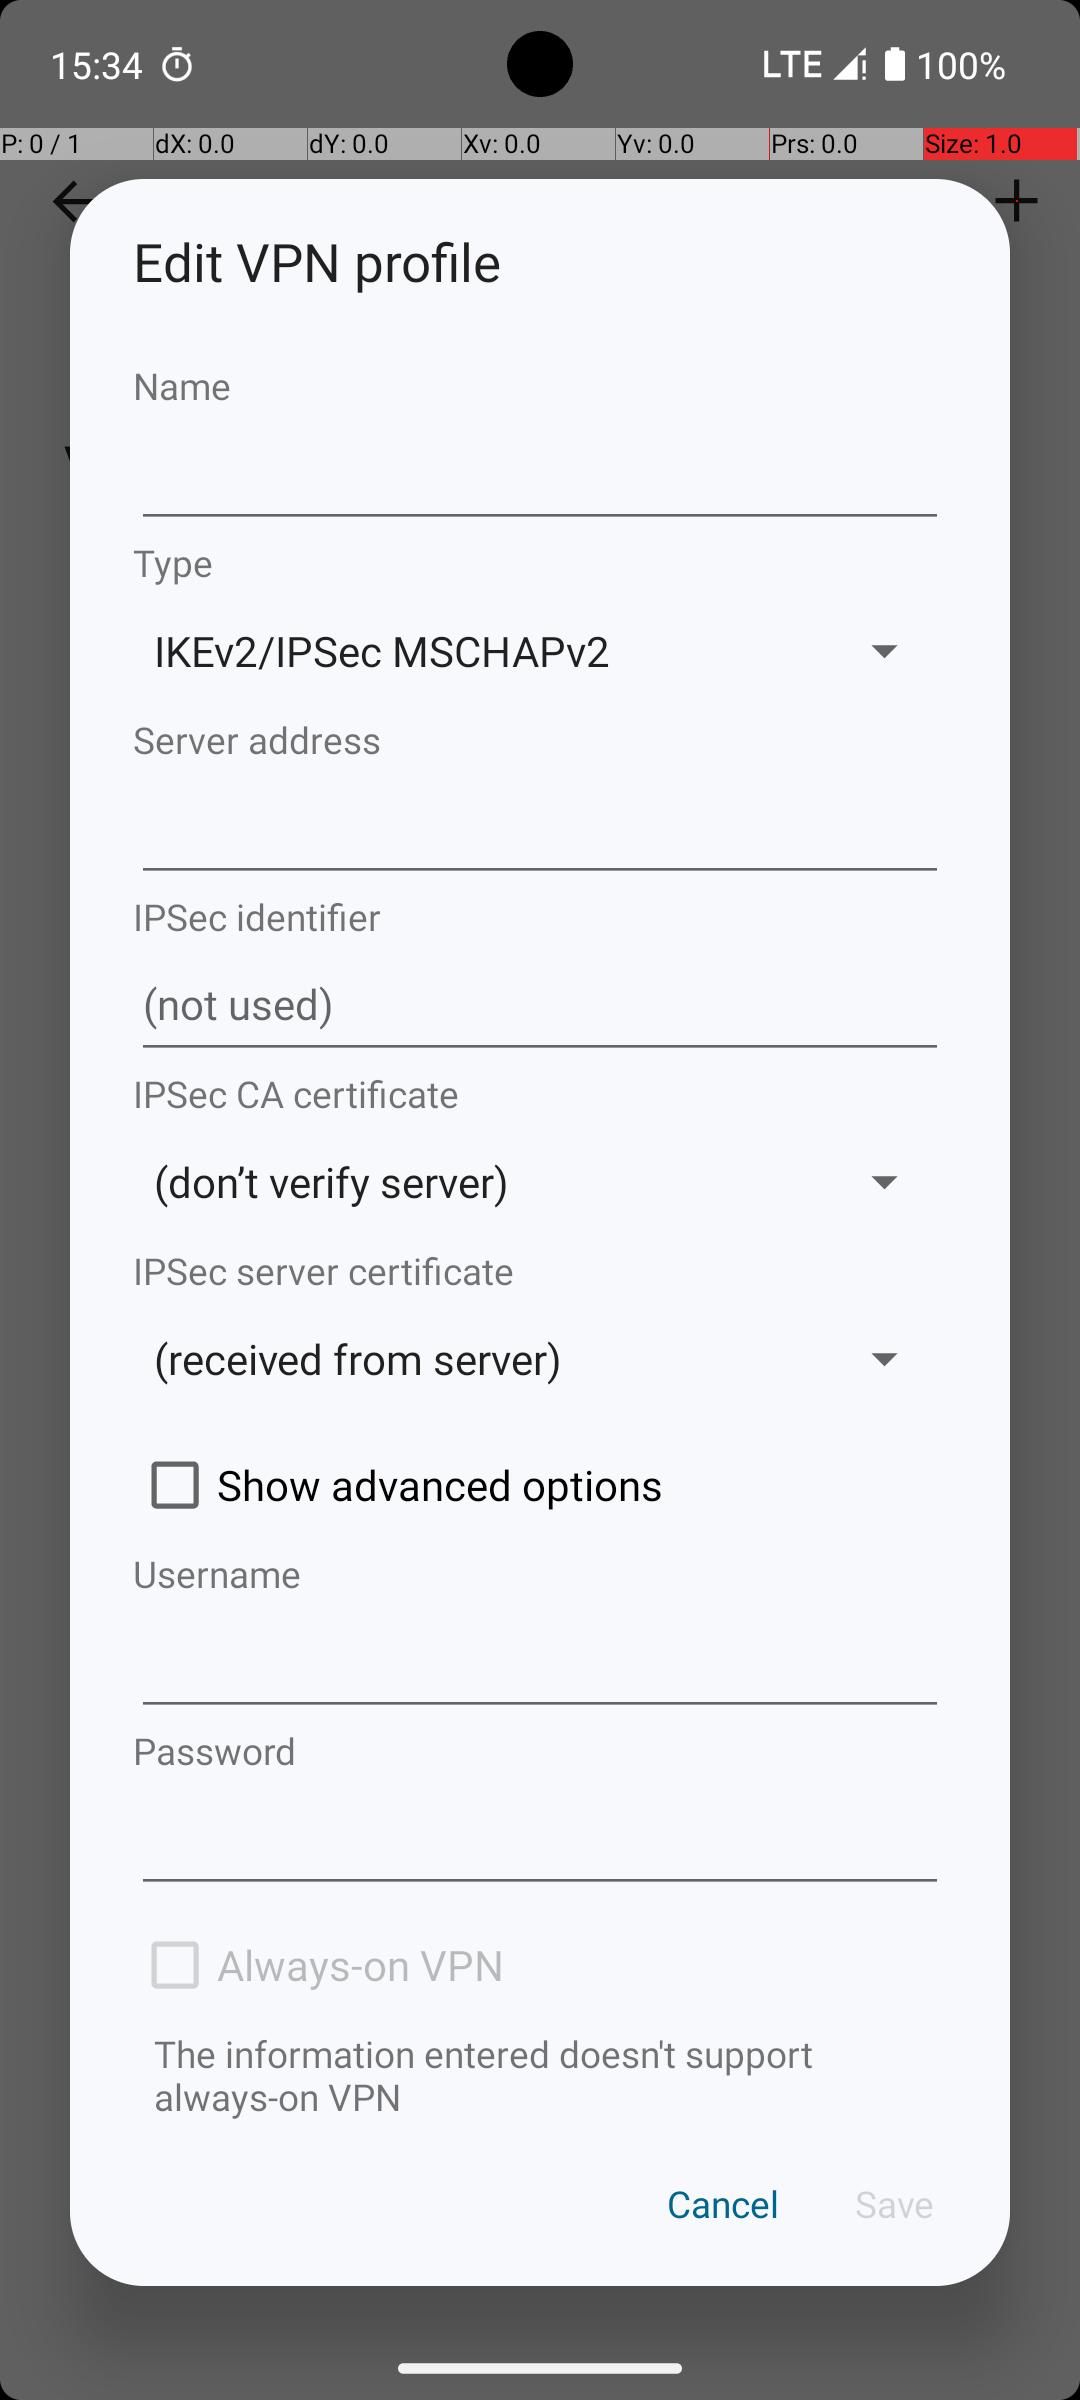 This screenshot has width=1080, height=2400. What do you see at coordinates (477, 1358) in the screenshot?
I see `(received from server)` at bounding box center [477, 1358].